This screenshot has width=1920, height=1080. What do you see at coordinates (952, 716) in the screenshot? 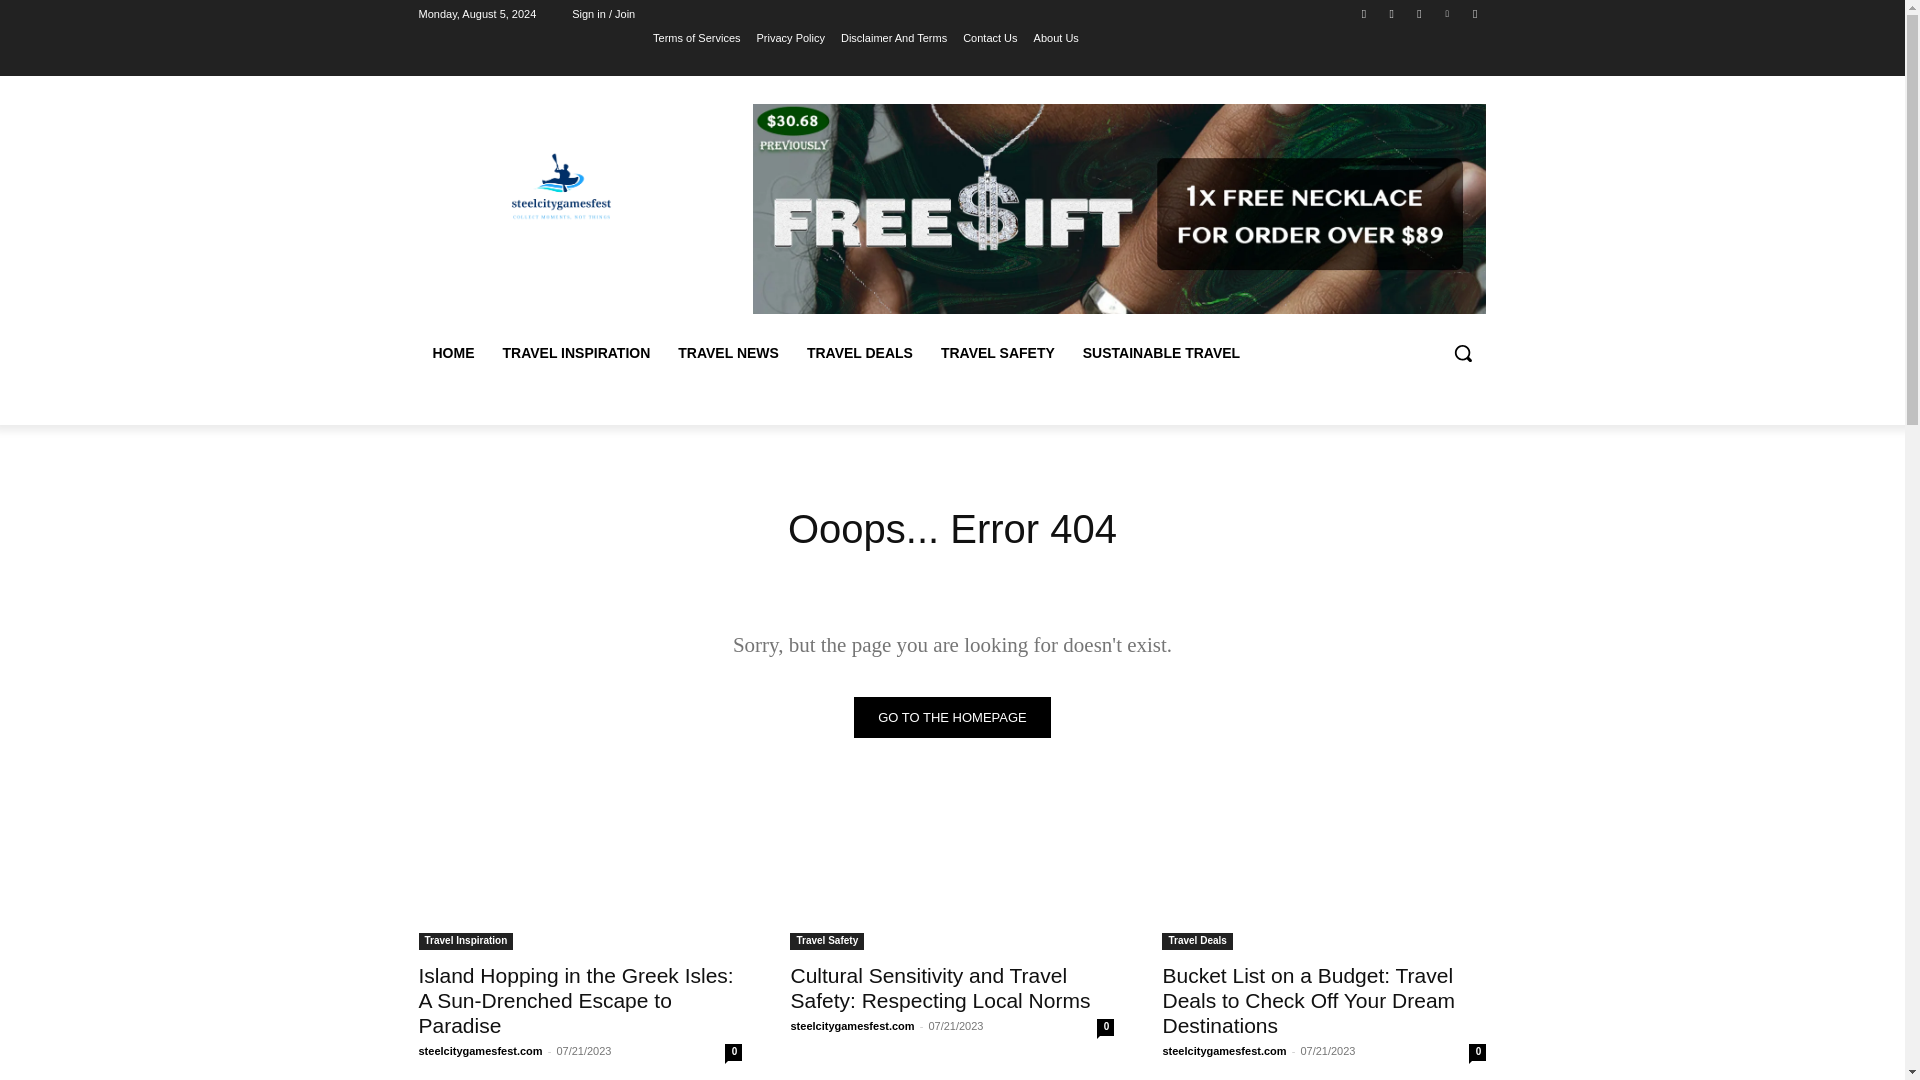
I see `Go to the homepage` at bounding box center [952, 716].